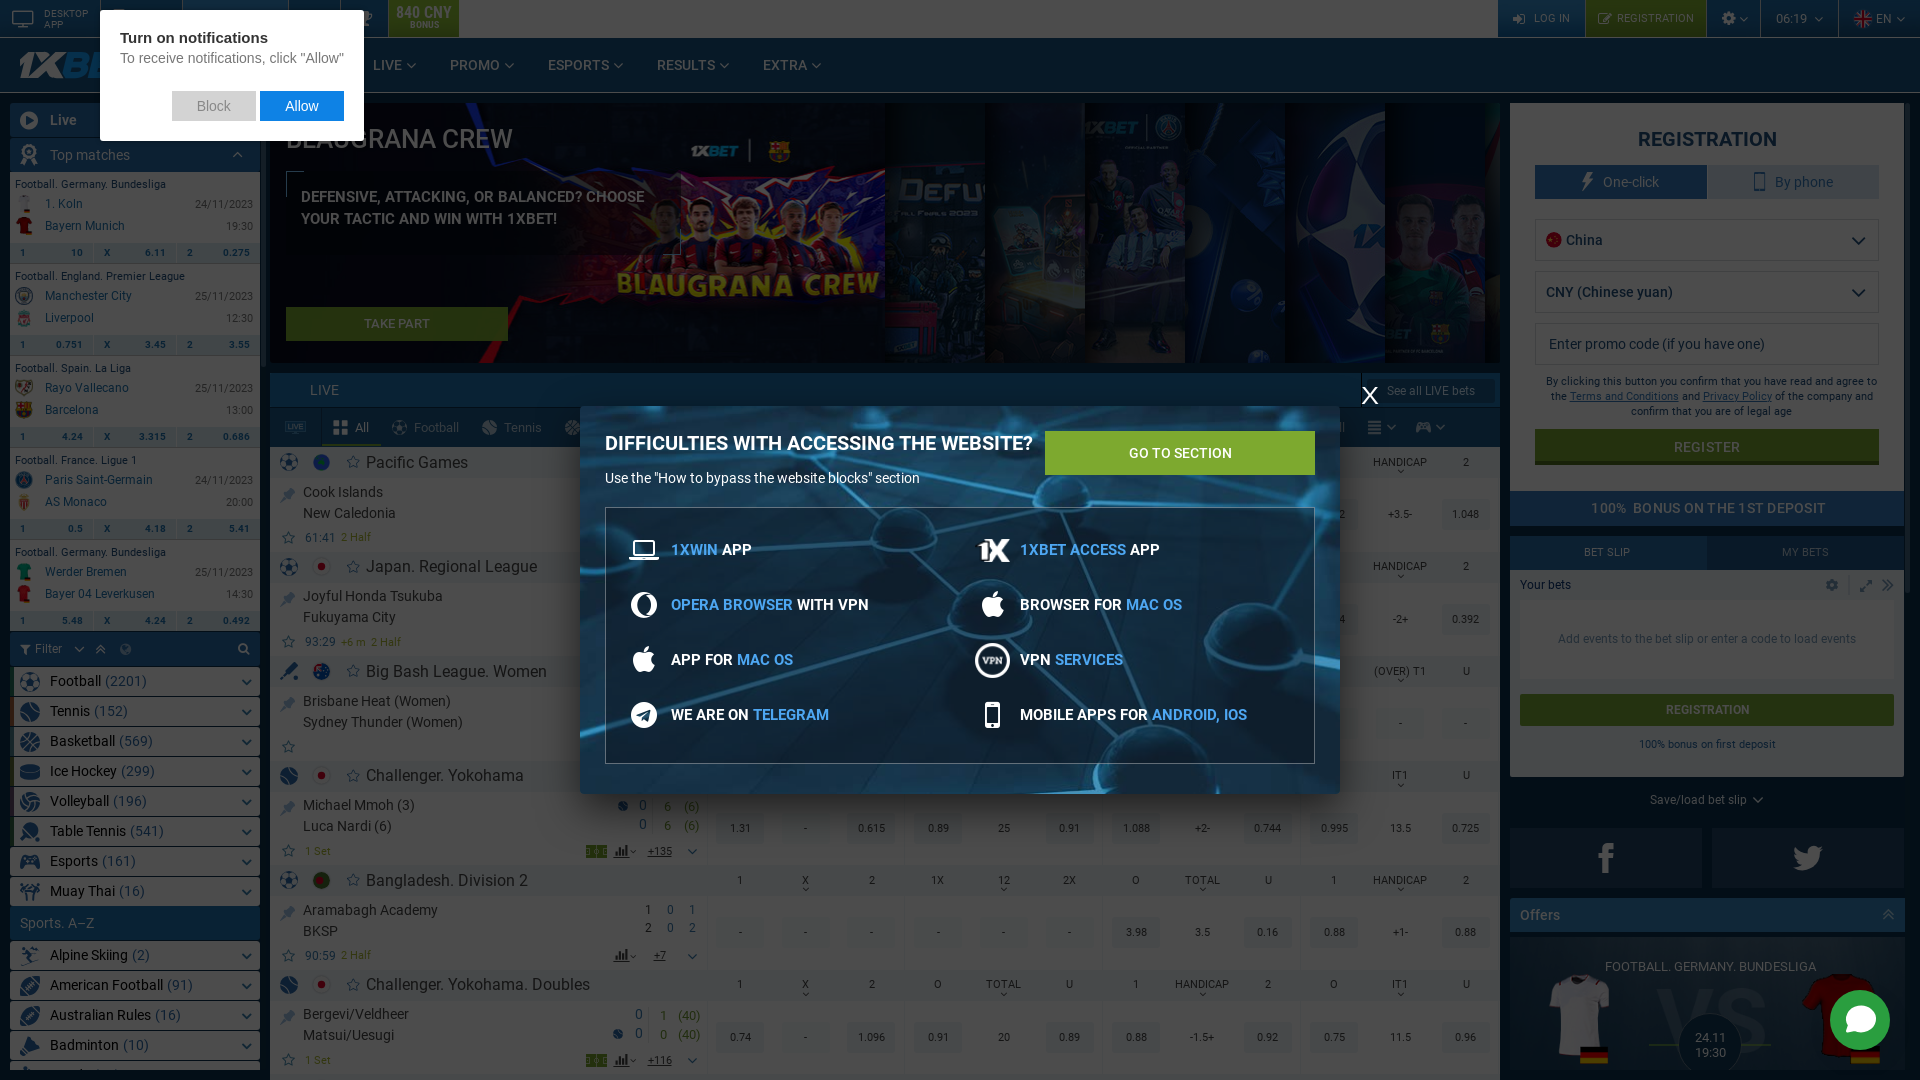 This screenshot has height=1080, width=1920. What do you see at coordinates (24, 594) in the screenshot?
I see `Bayer 04 Leverkusen. Leverkusen` at bounding box center [24, 594].